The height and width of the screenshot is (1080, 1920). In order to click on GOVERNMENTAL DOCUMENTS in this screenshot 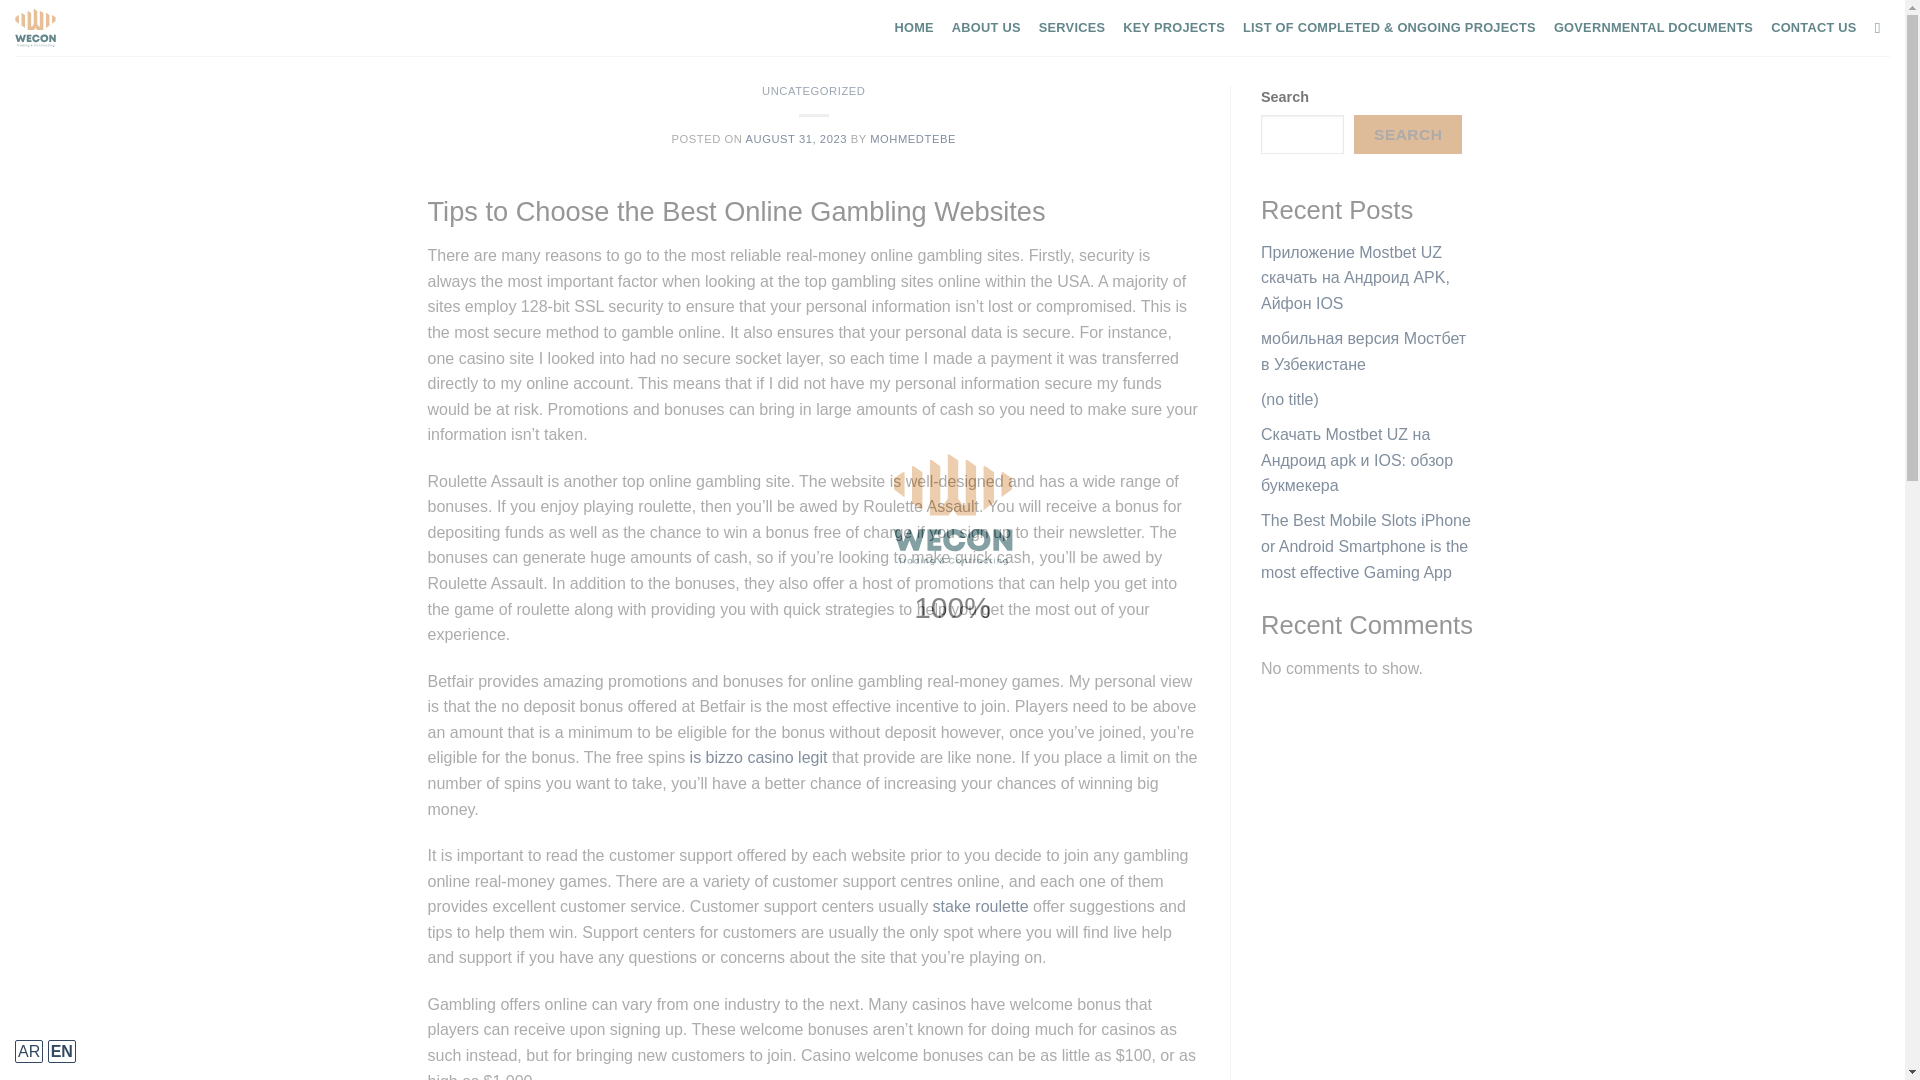, I will do `click(1652, 28)`.